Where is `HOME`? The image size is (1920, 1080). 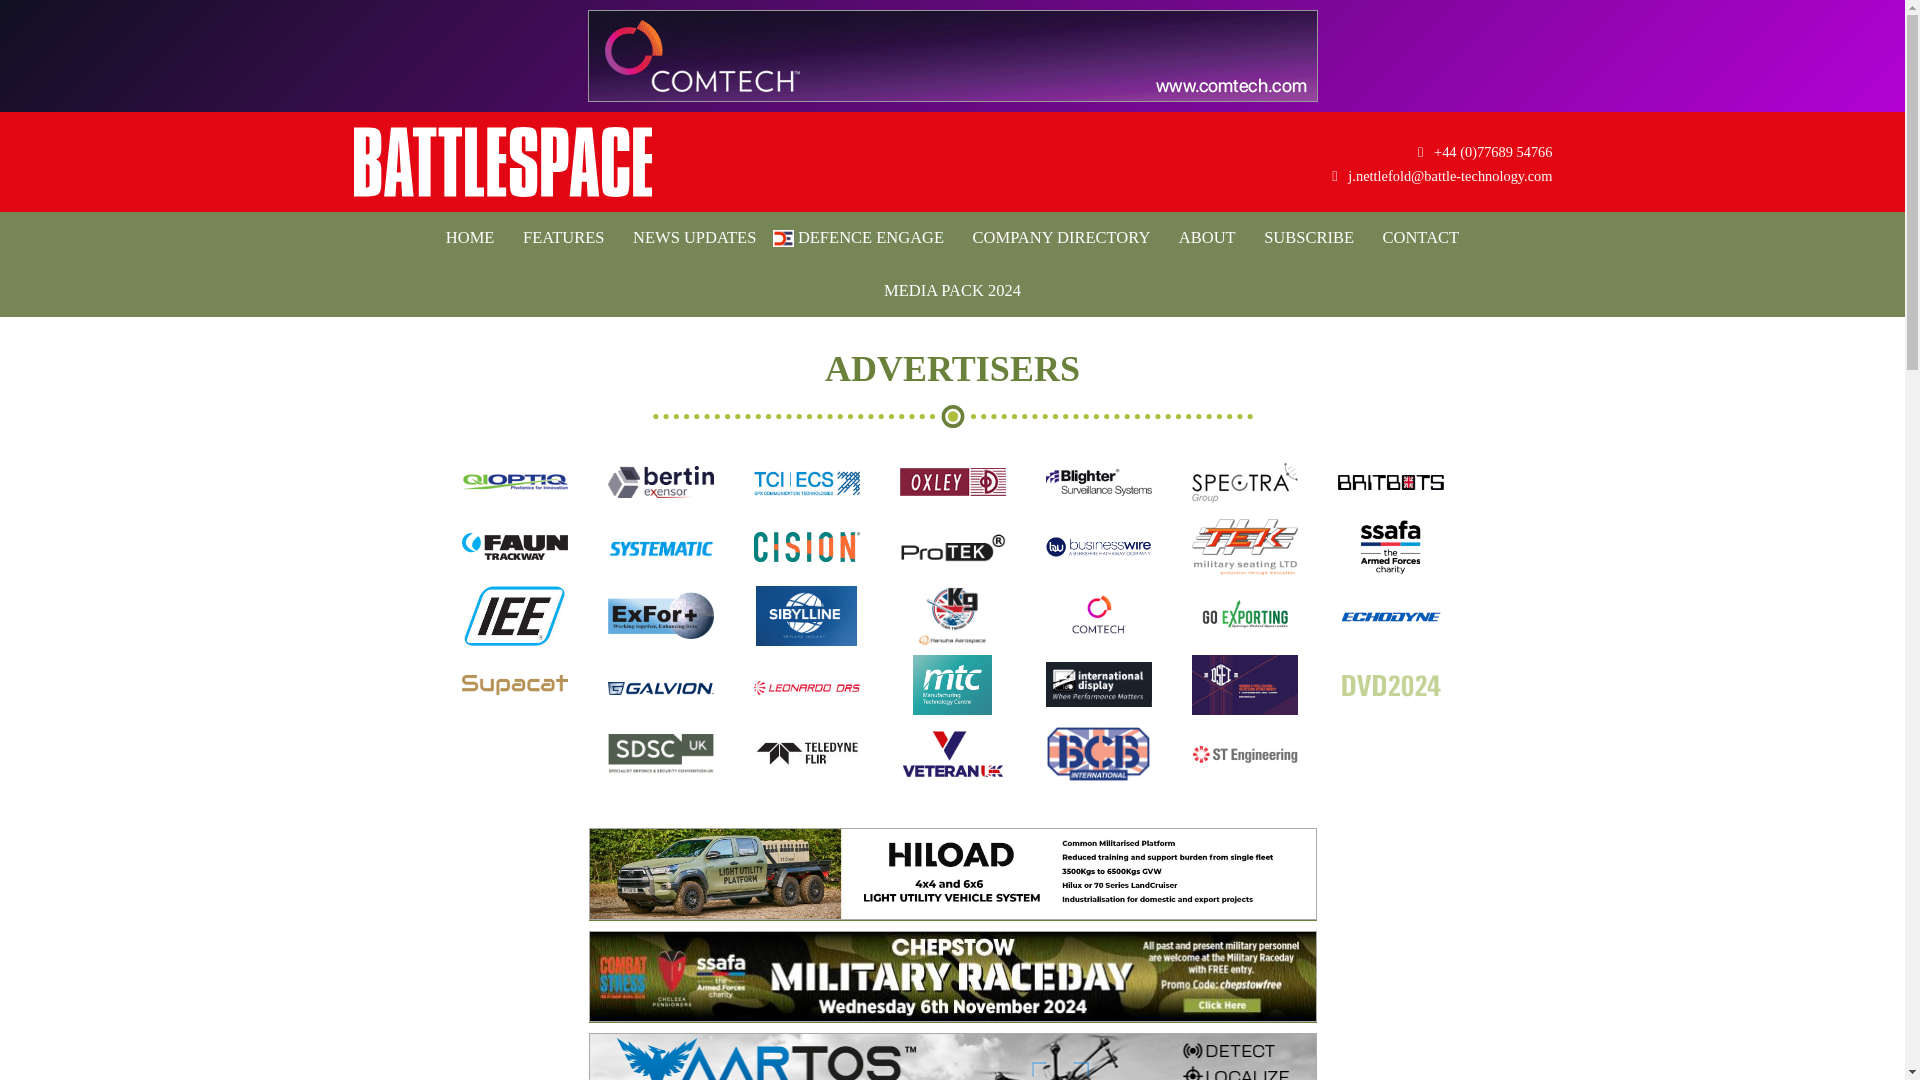
HOME is located at coordinates (470, 238).